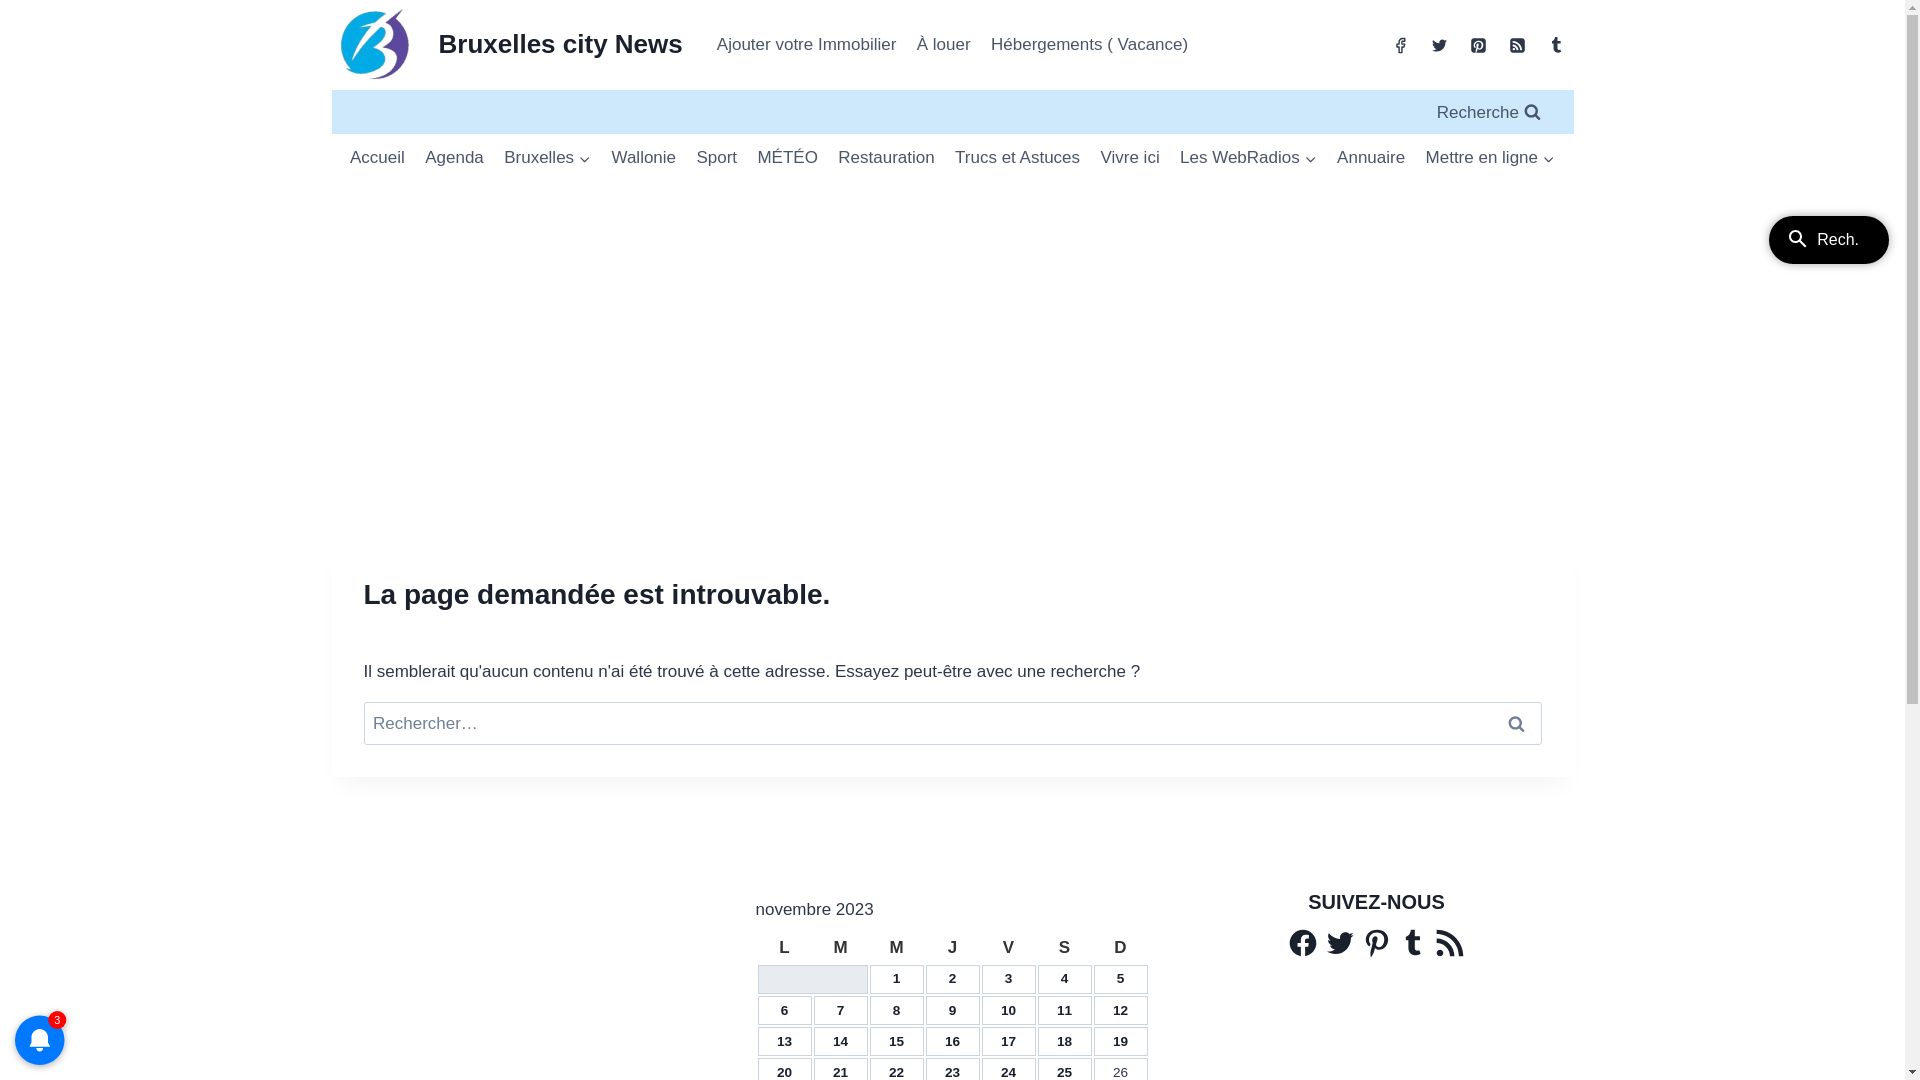 Image resolution: width=1920 pixels, height=1080 pixels. Describe the element at coordinates (1121, 978) in the screenshot. I see `5` at that location.